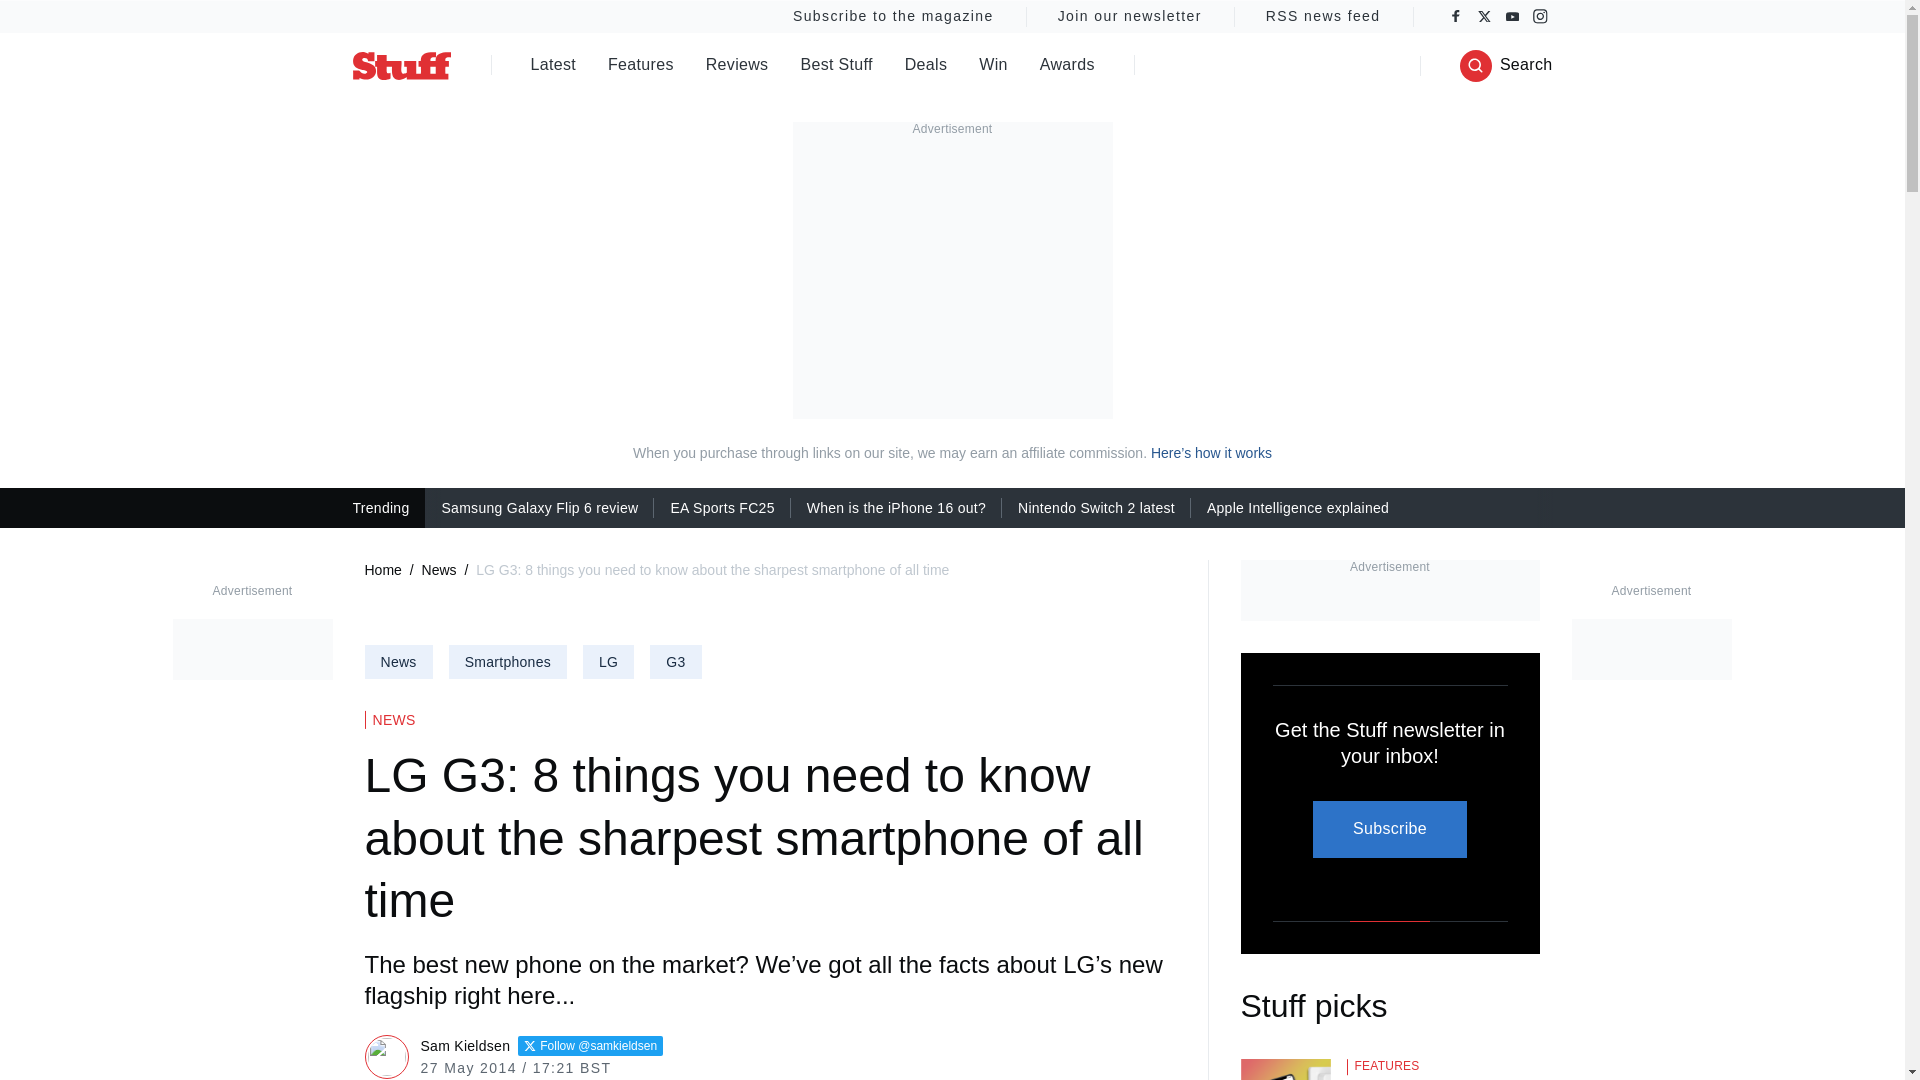 The image size is (1920, 1080). Describe the element at coordinates (892, 16) in the screenshot. I see `Subscribe to the magazine` at that location.